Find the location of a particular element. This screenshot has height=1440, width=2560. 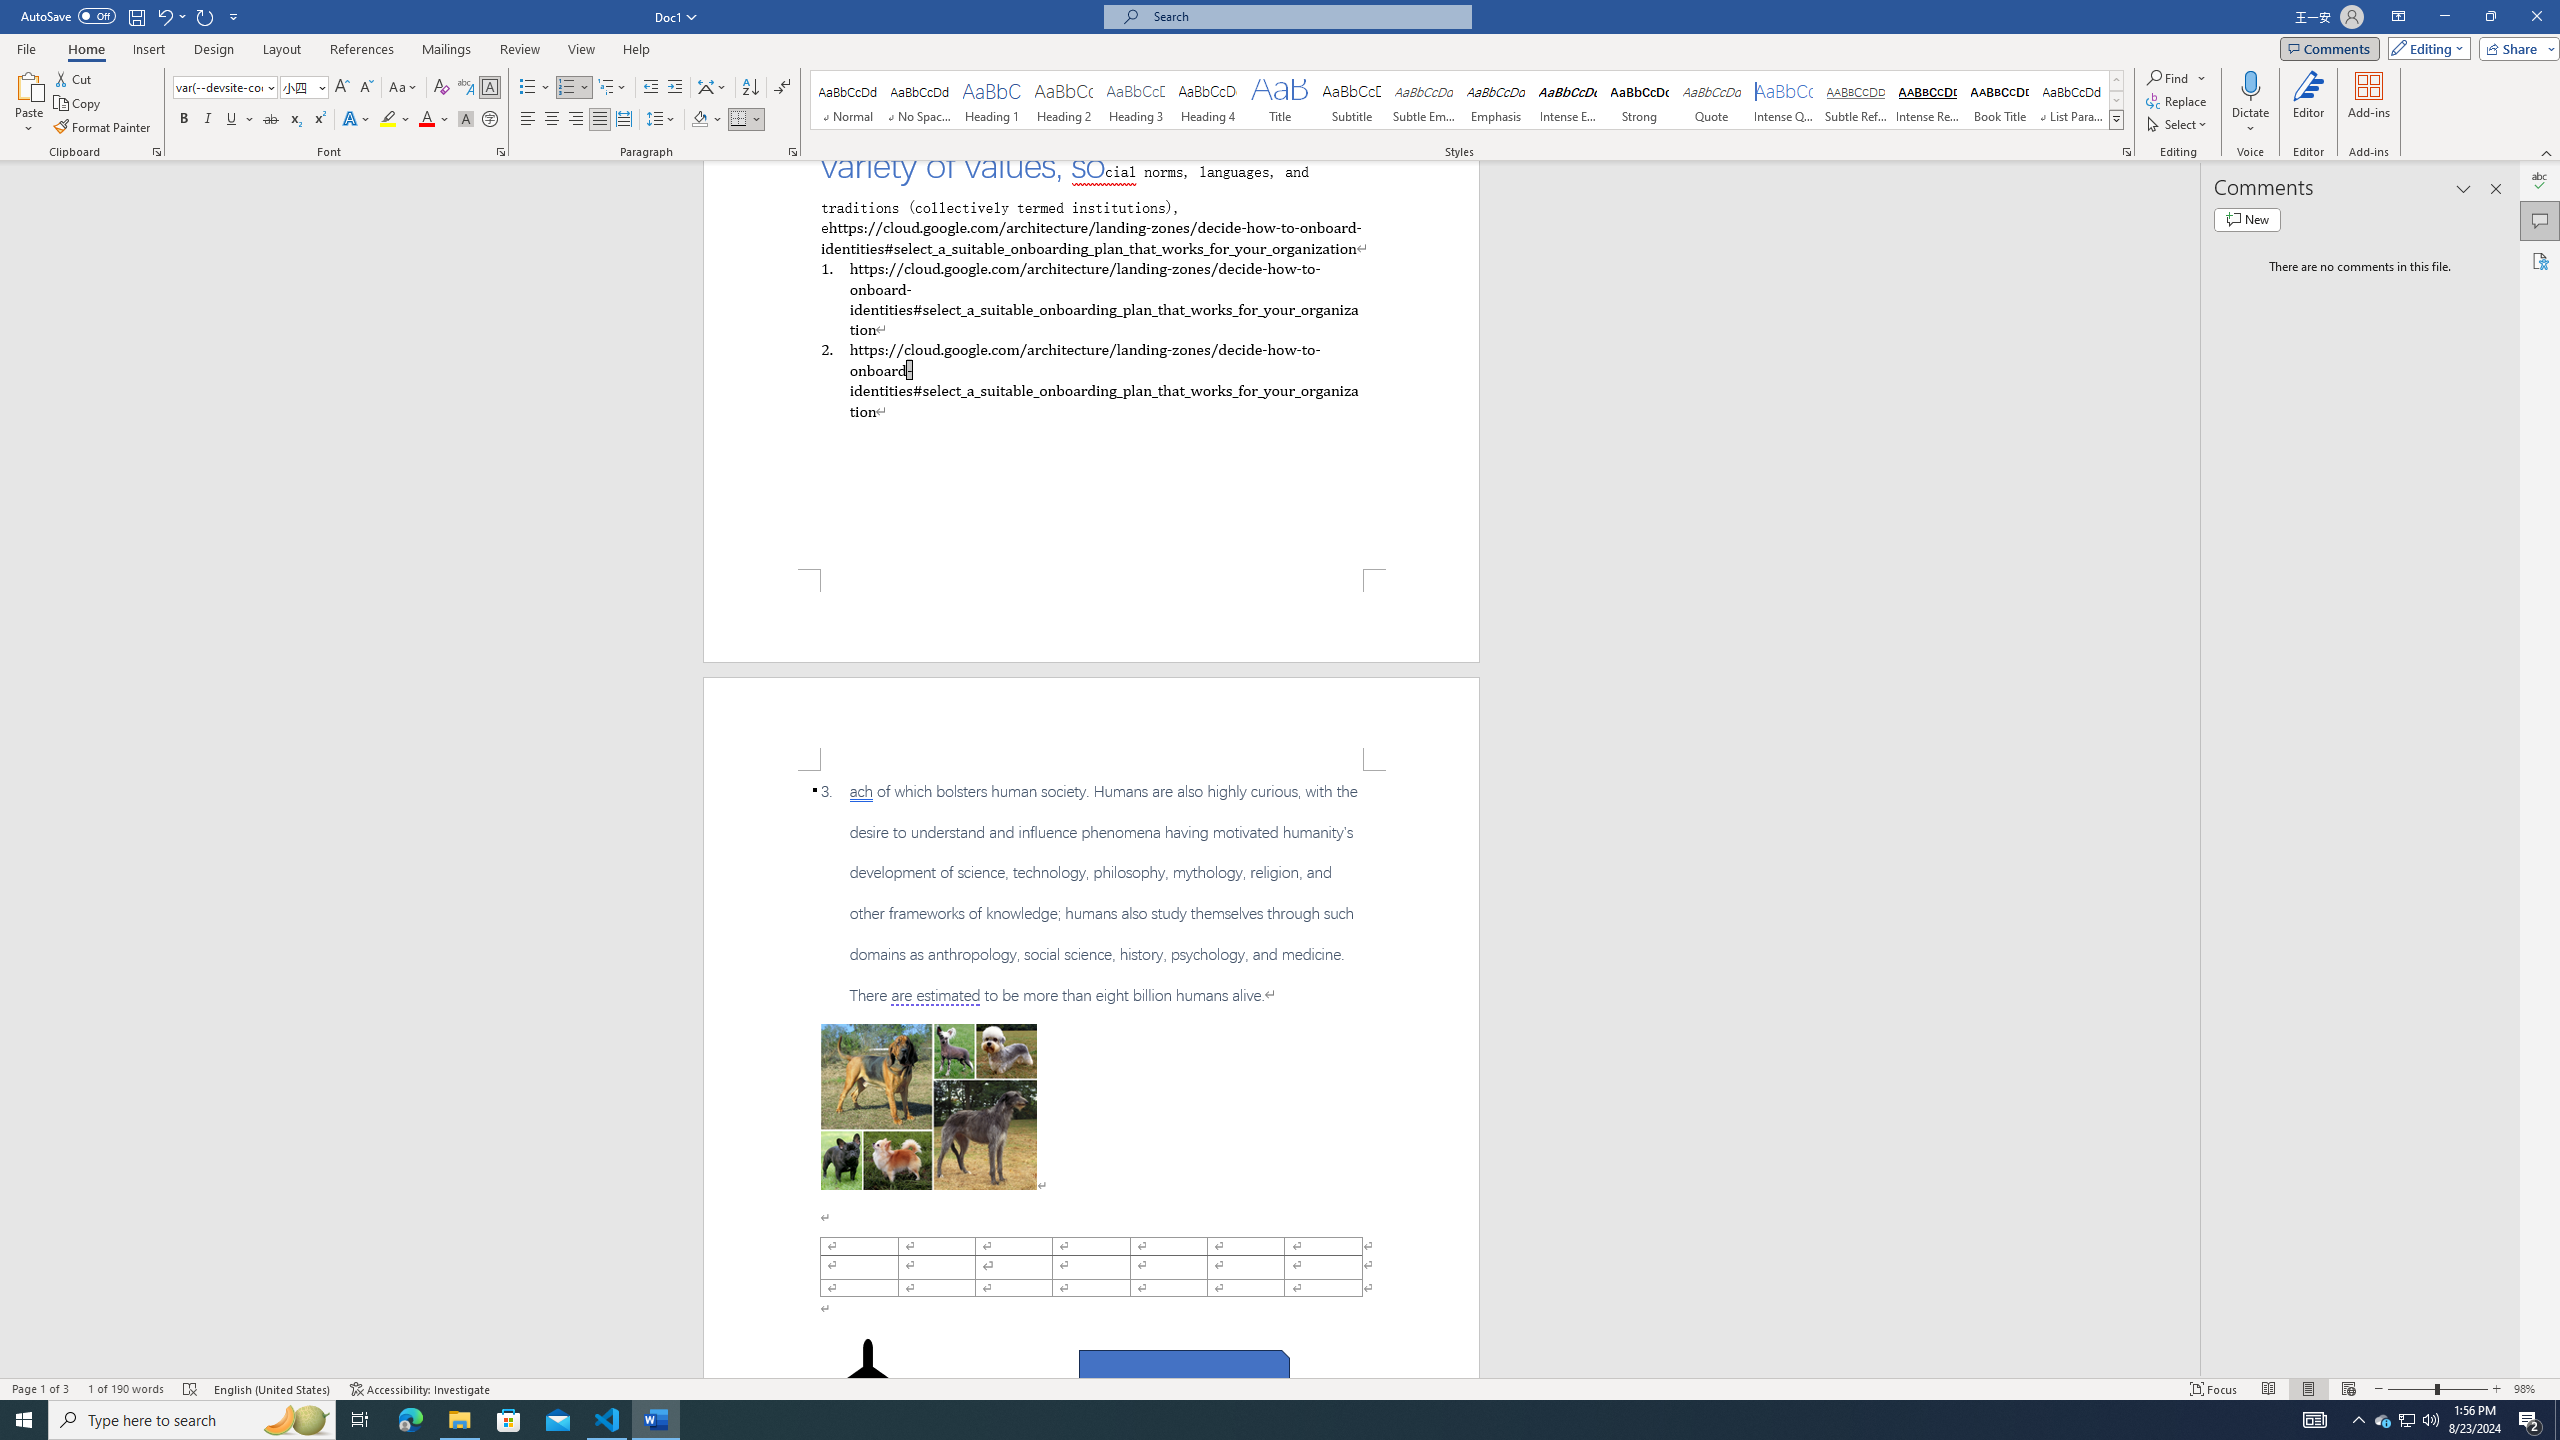

Distributed is located at coordinates (622, 120).